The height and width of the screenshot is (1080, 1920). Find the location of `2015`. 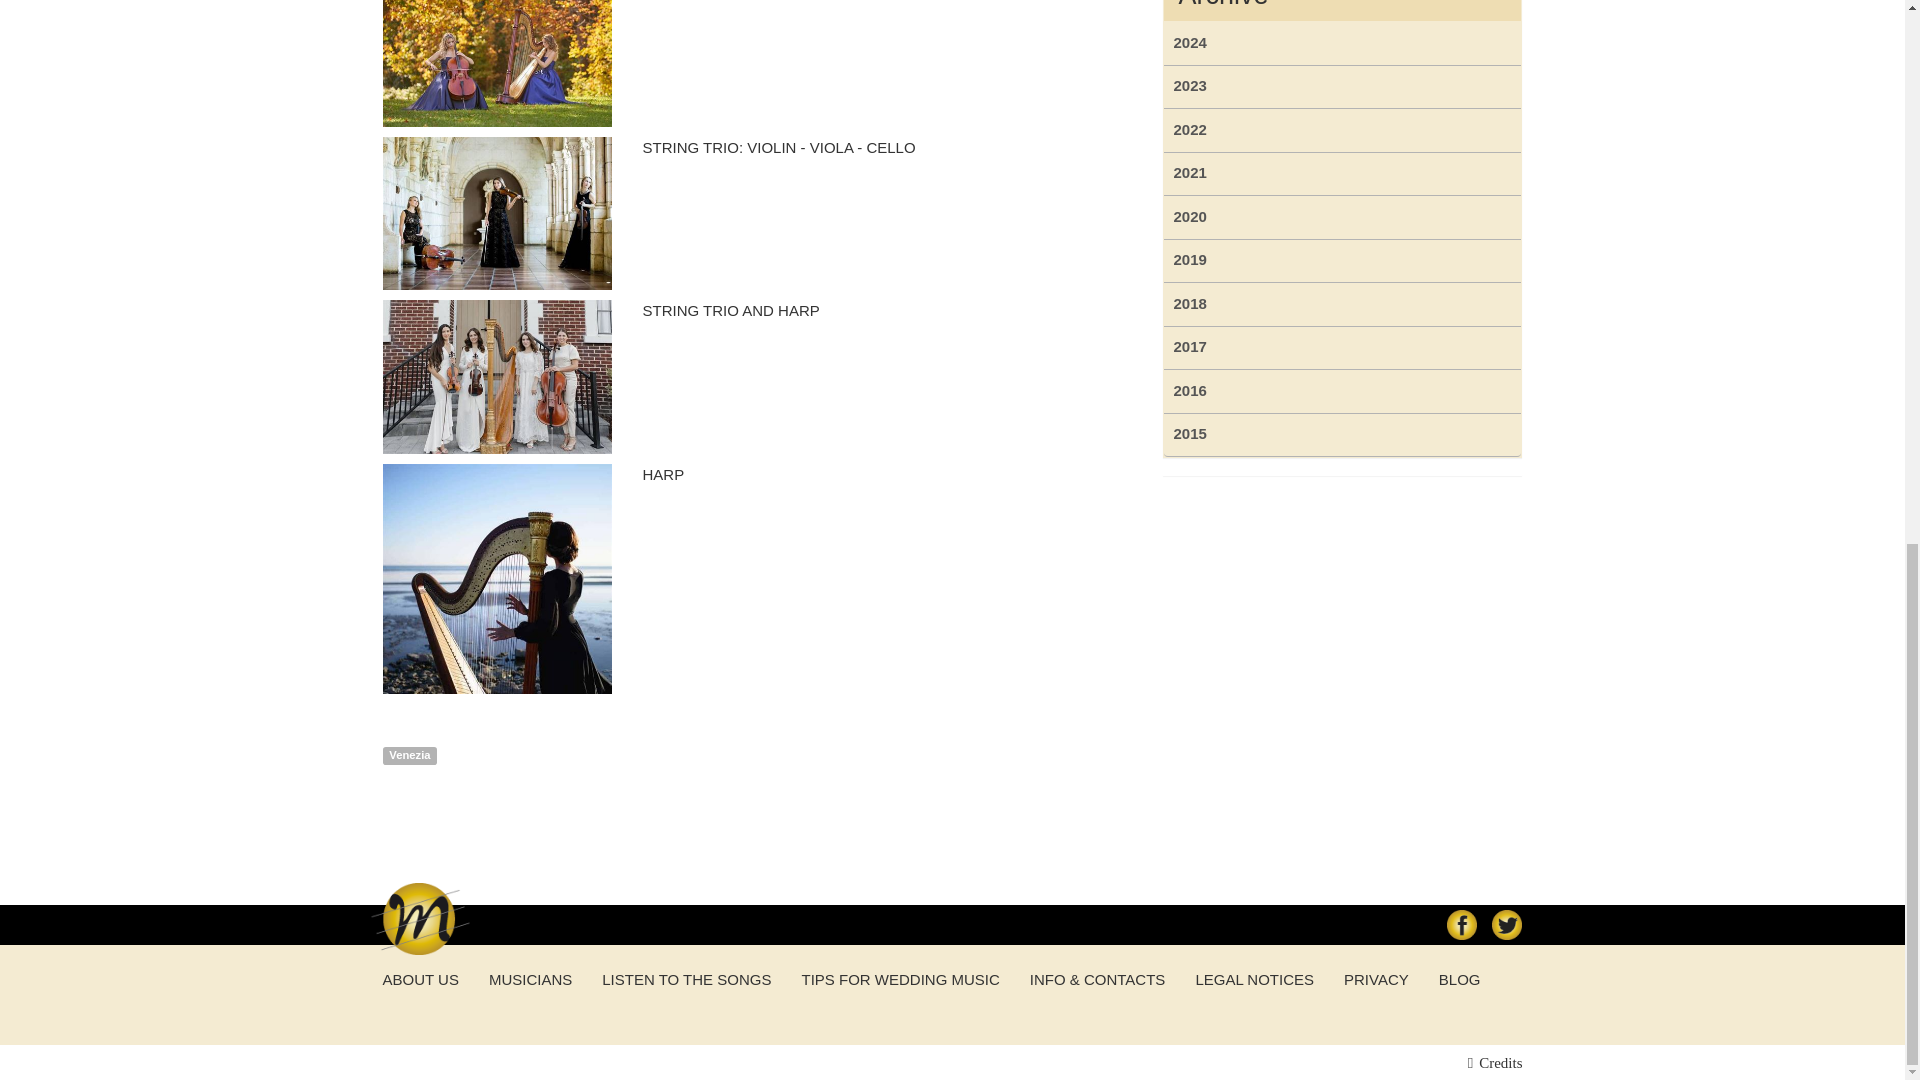

2015 is located at coordinates (1342, 434).